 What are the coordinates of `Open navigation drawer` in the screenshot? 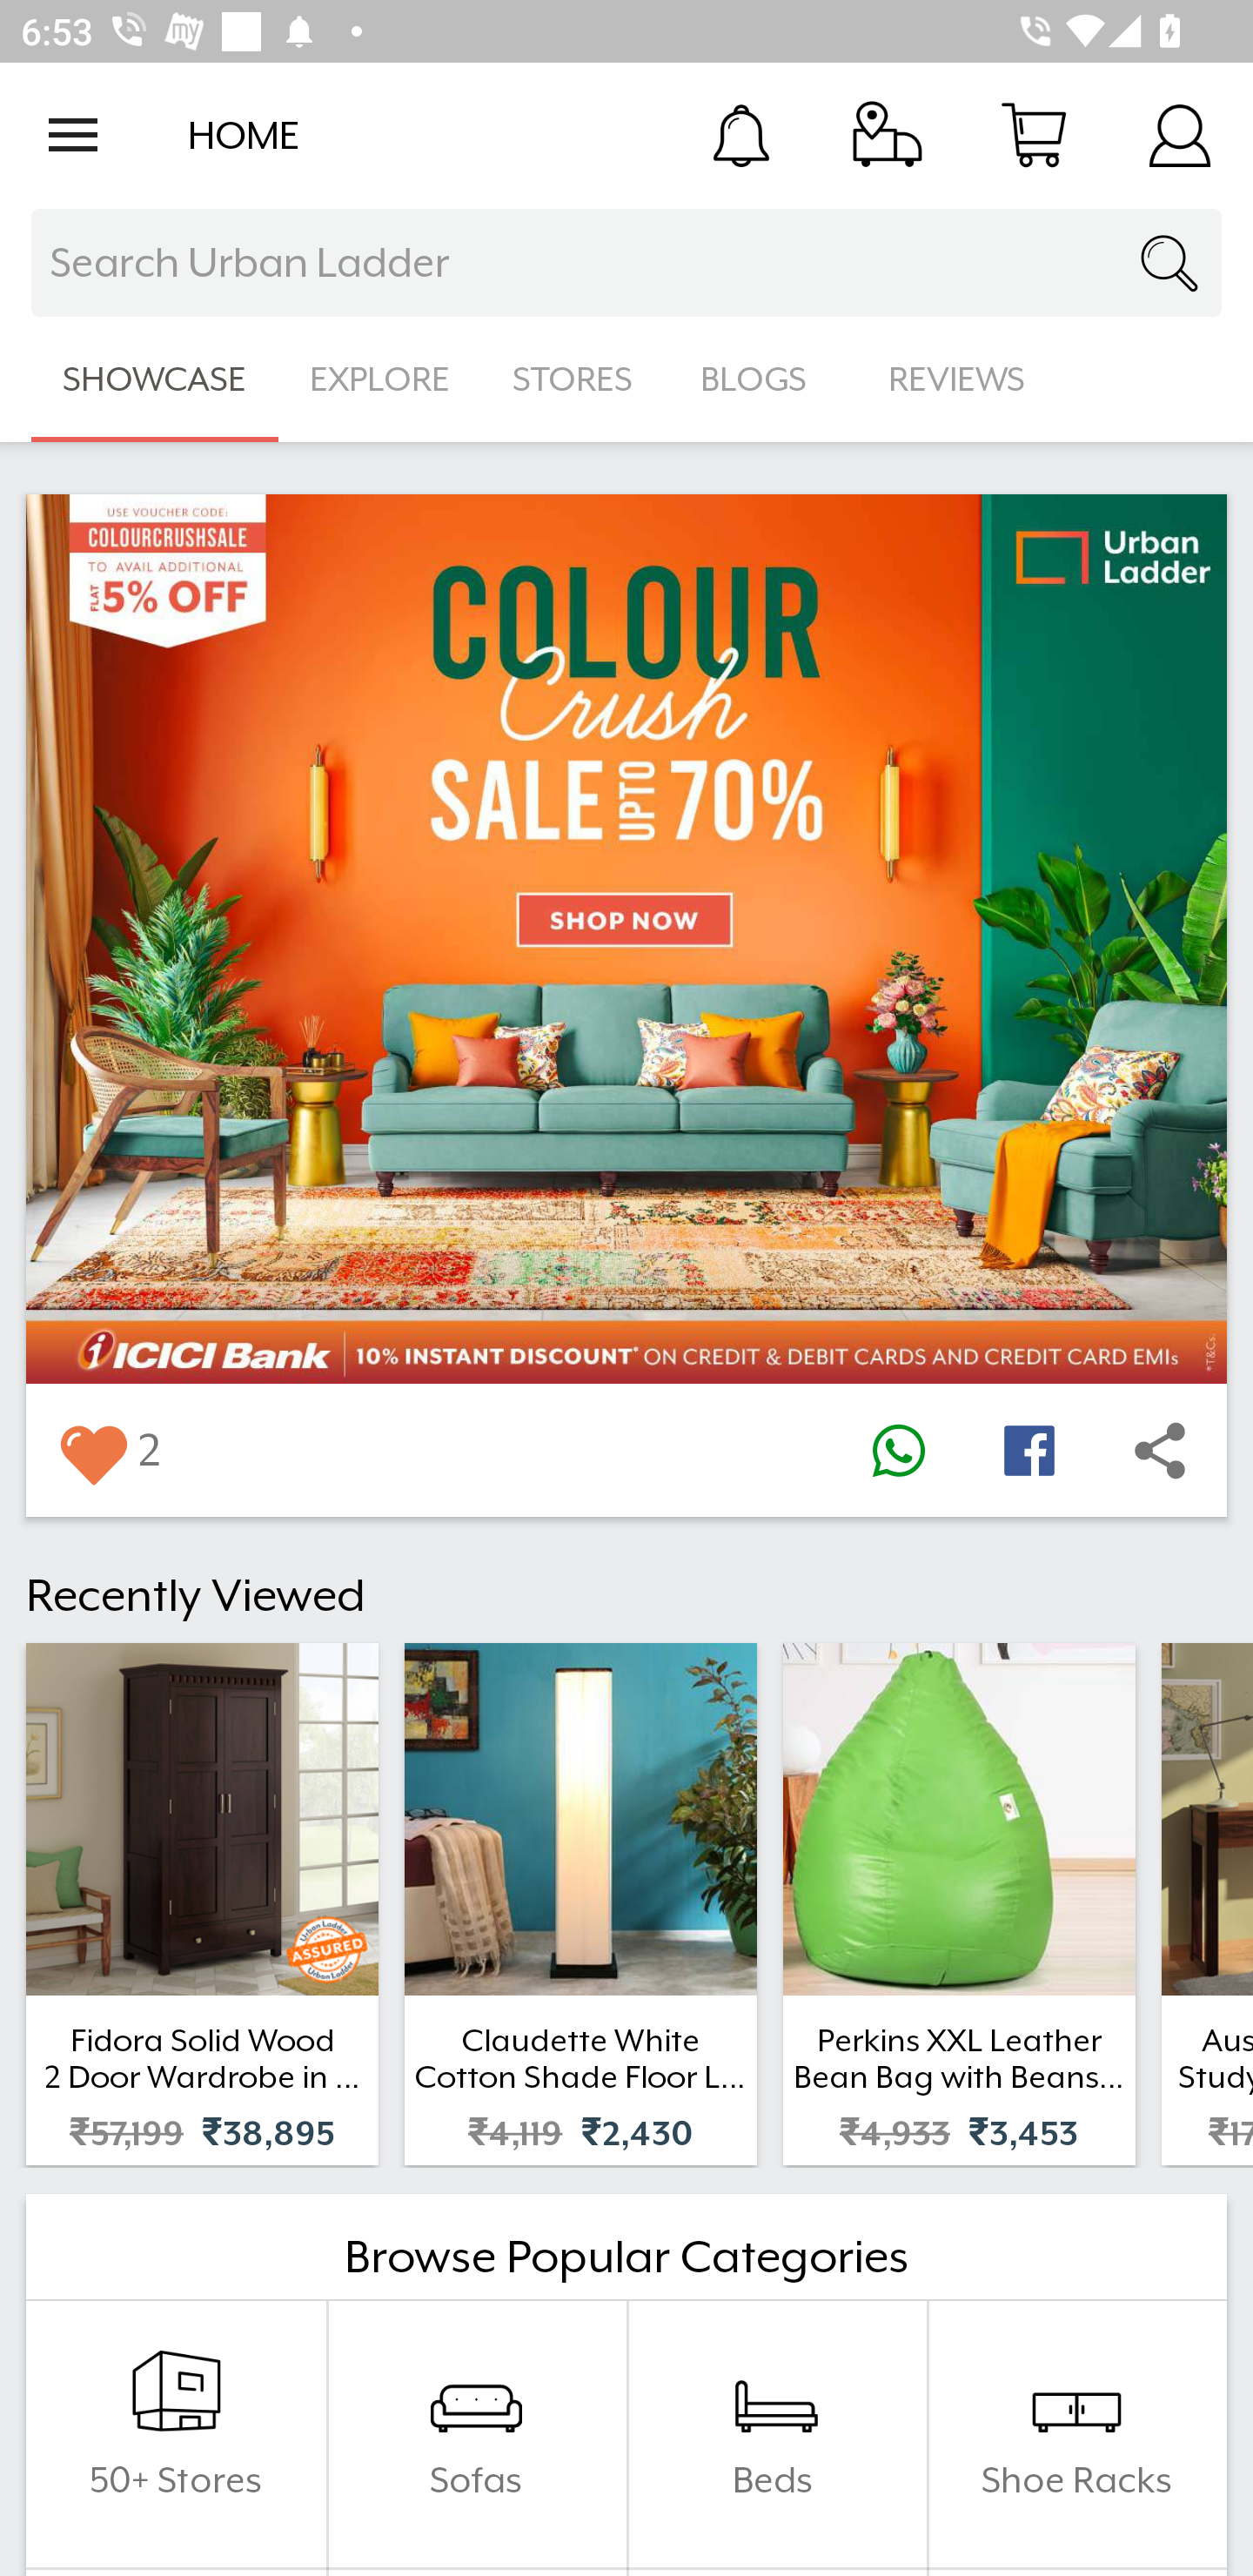 It's located at (73, 135).